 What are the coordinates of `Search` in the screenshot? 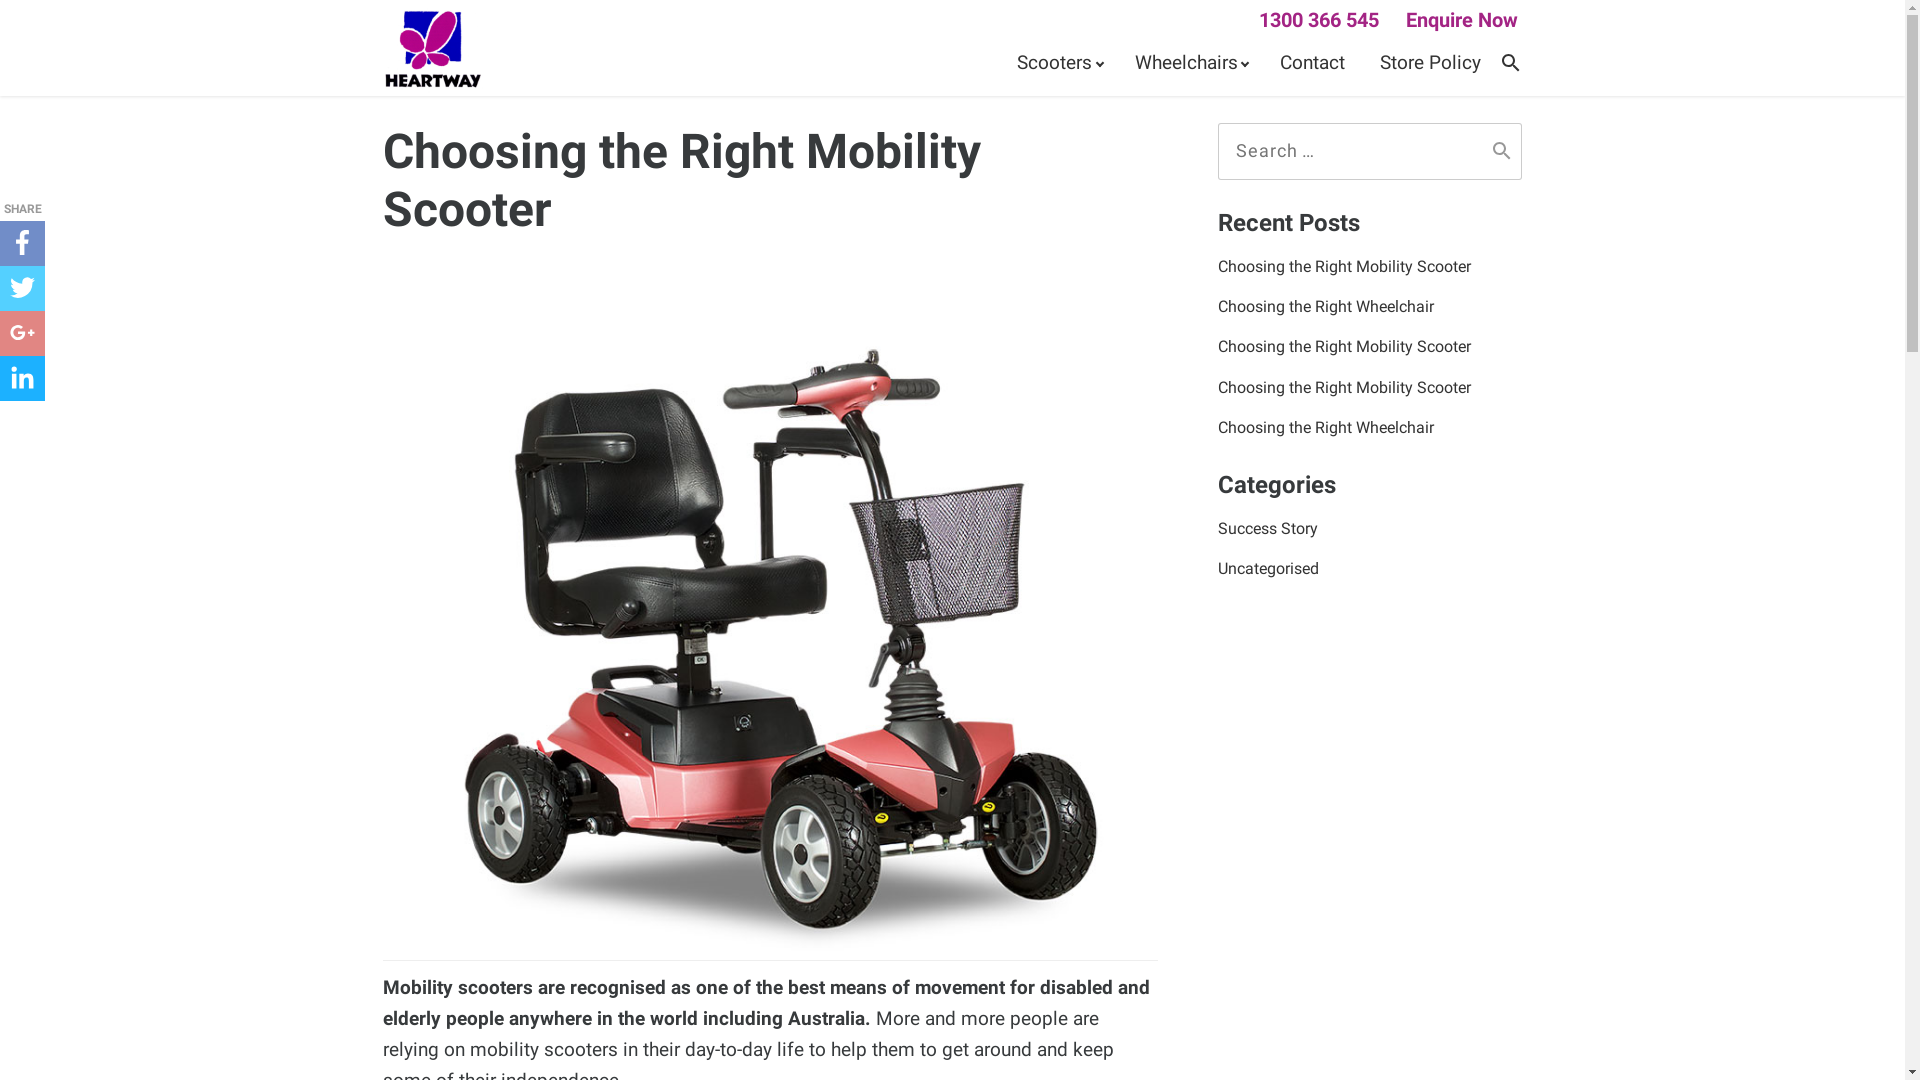 It's located at (1510, 63).